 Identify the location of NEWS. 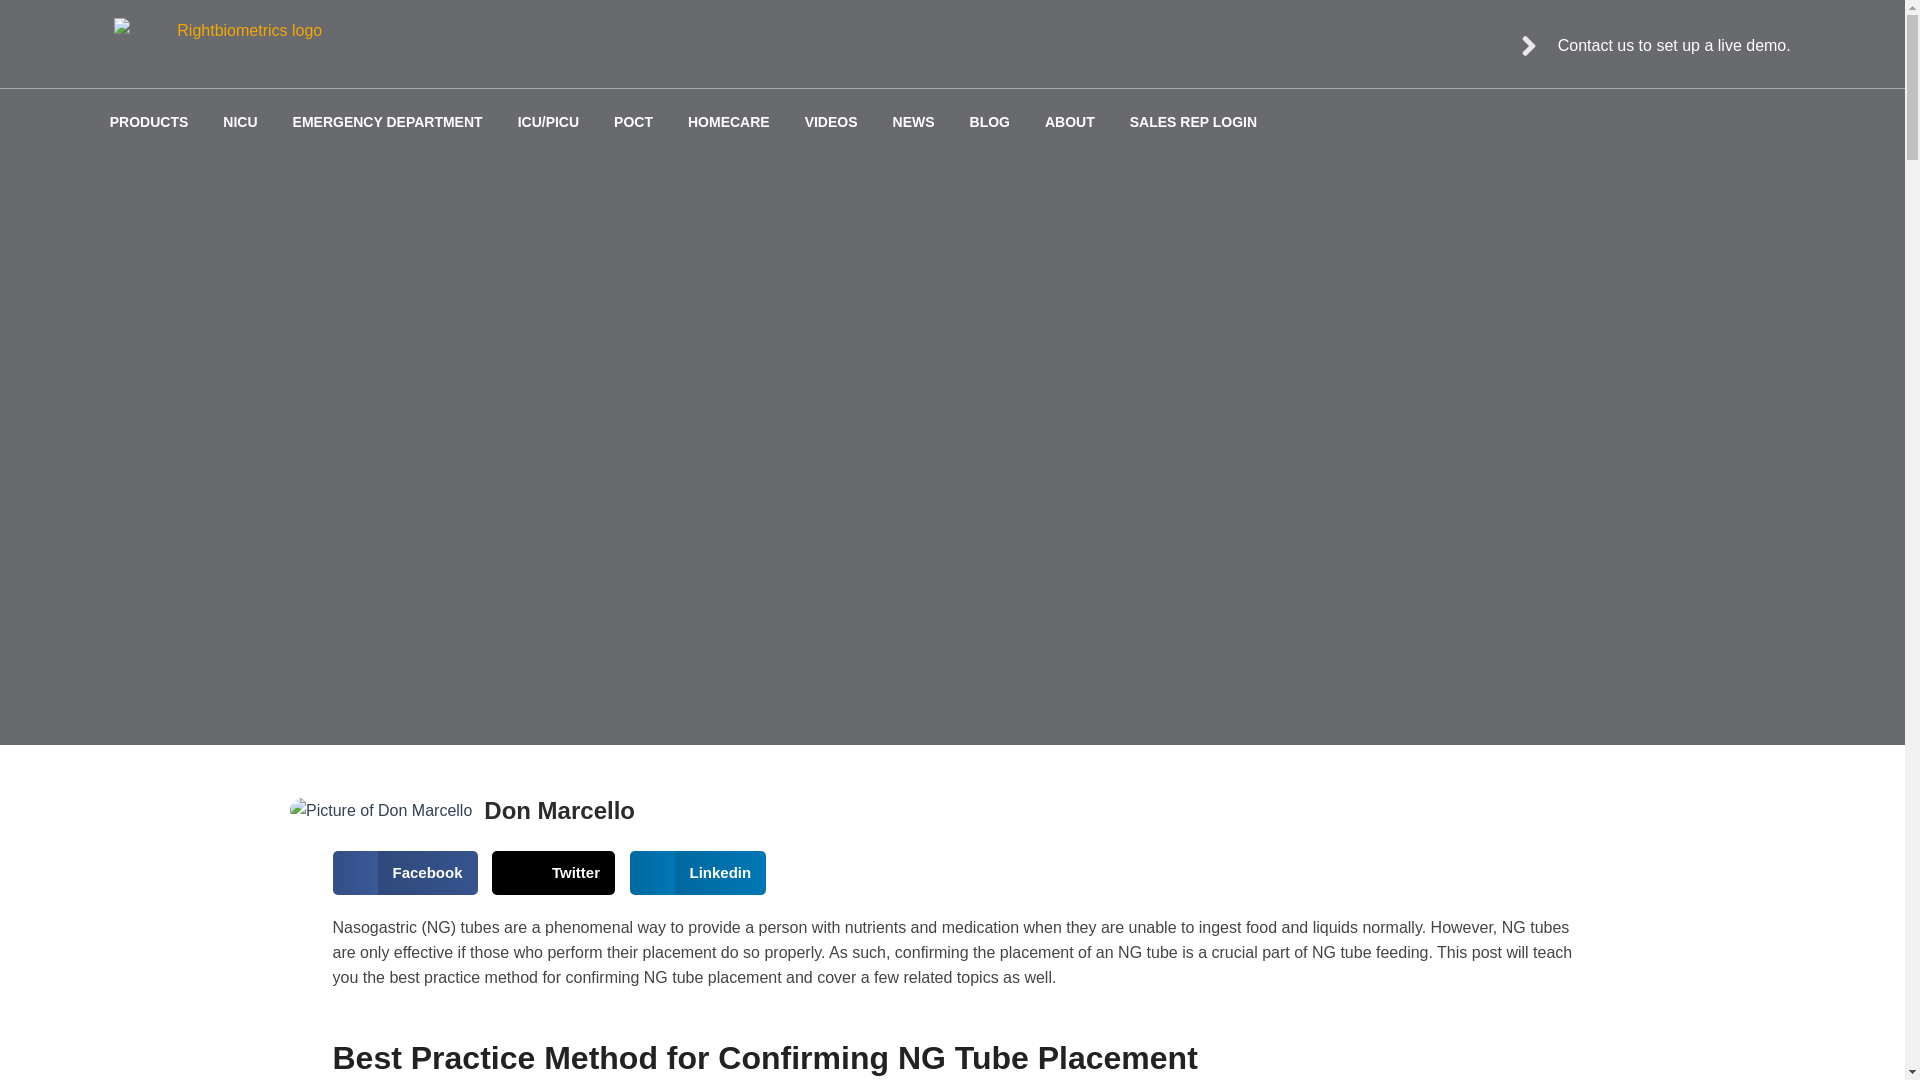
(914, 122).